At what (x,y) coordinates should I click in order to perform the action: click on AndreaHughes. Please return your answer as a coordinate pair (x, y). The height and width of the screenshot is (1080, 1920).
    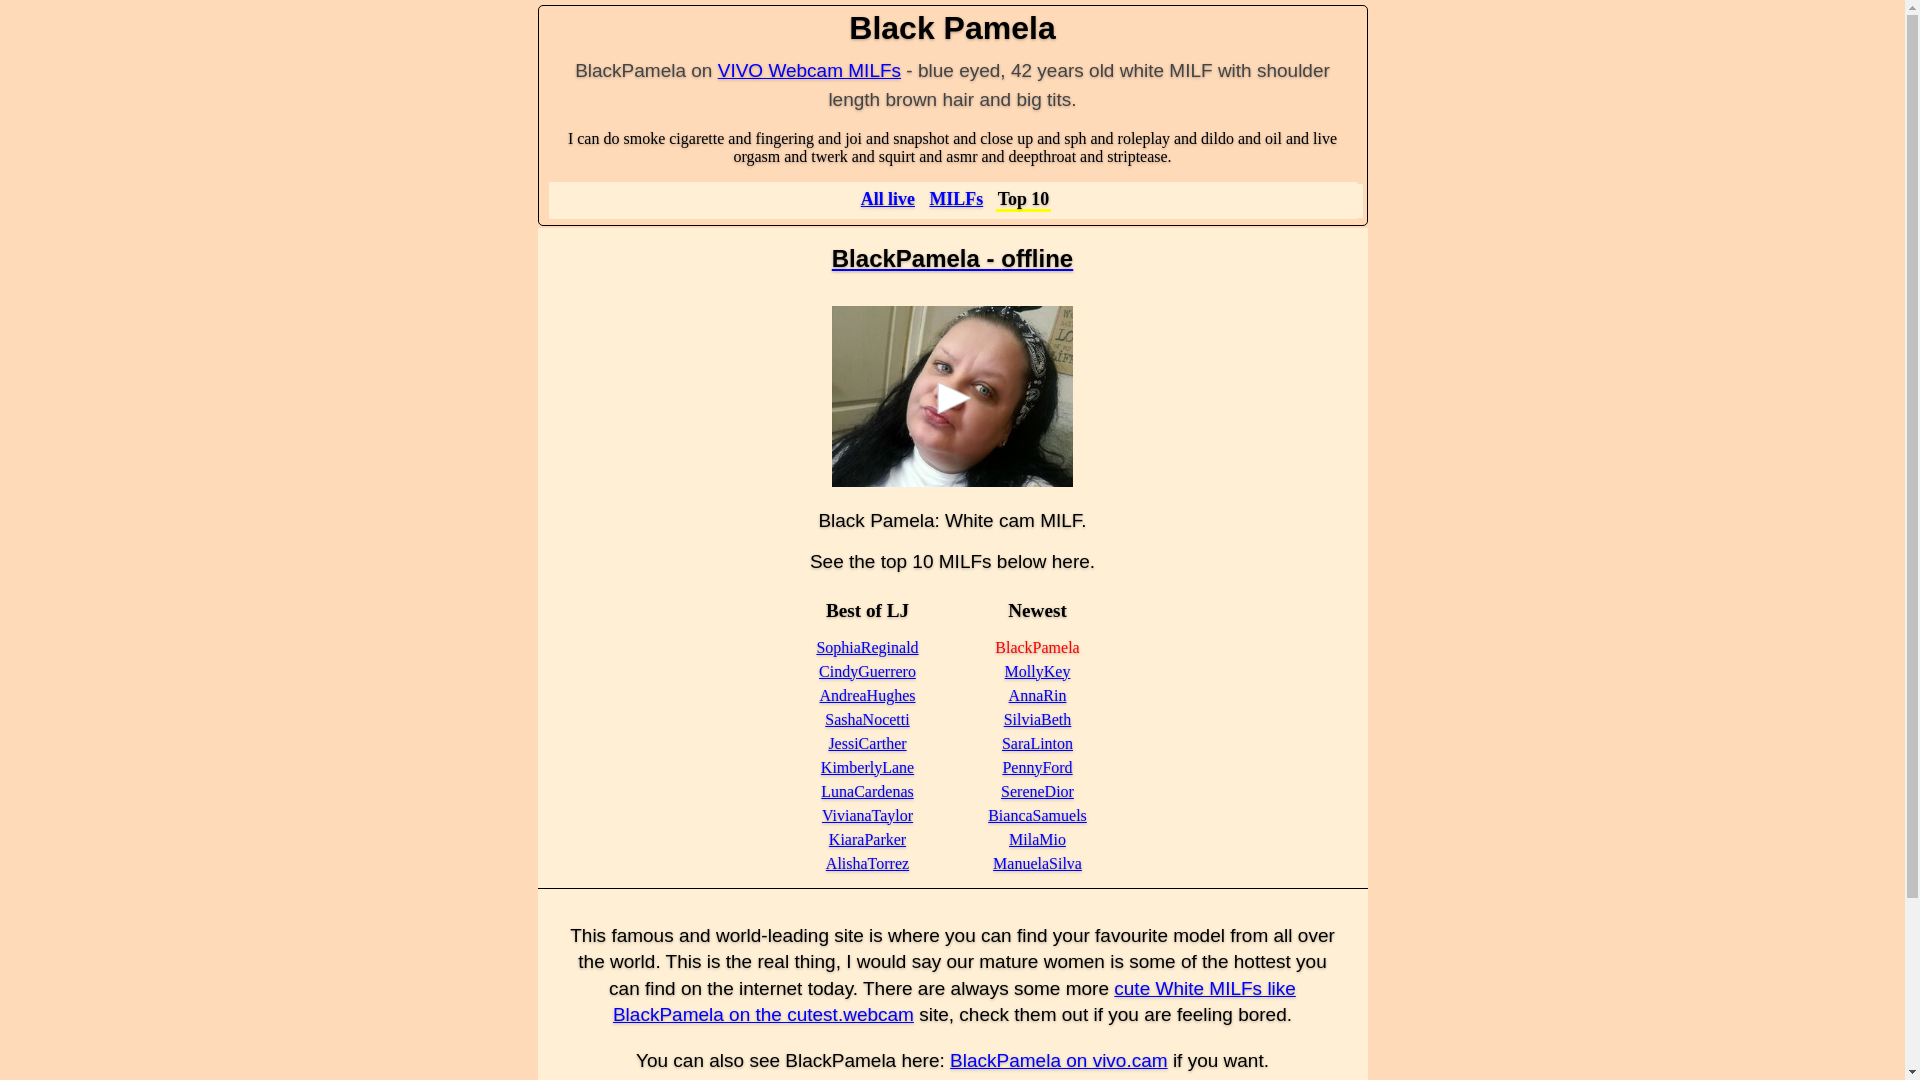
    Looking at the image, I should click on (867, 695).